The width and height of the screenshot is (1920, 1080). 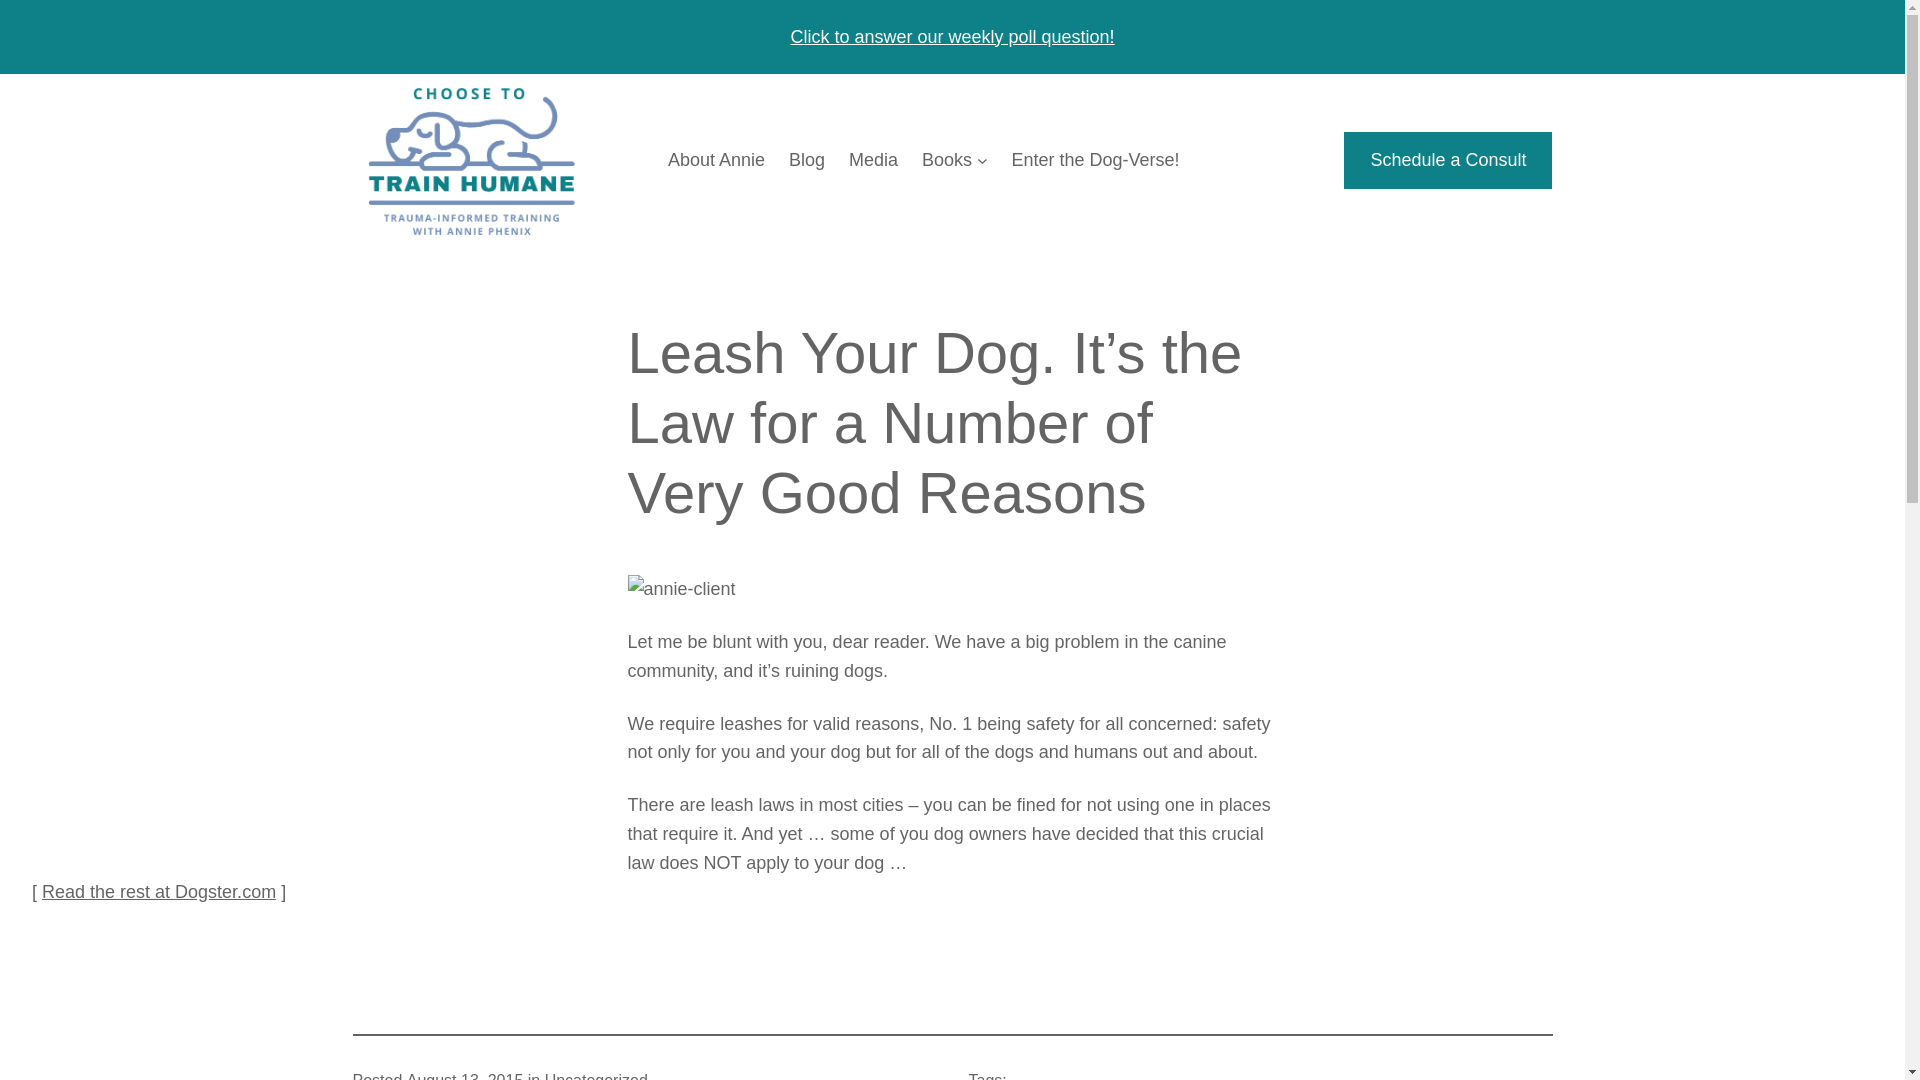 What do you see at coordinates (807, 160) in the screenshot?
I see `Blog` at bounding box center [807, 160].